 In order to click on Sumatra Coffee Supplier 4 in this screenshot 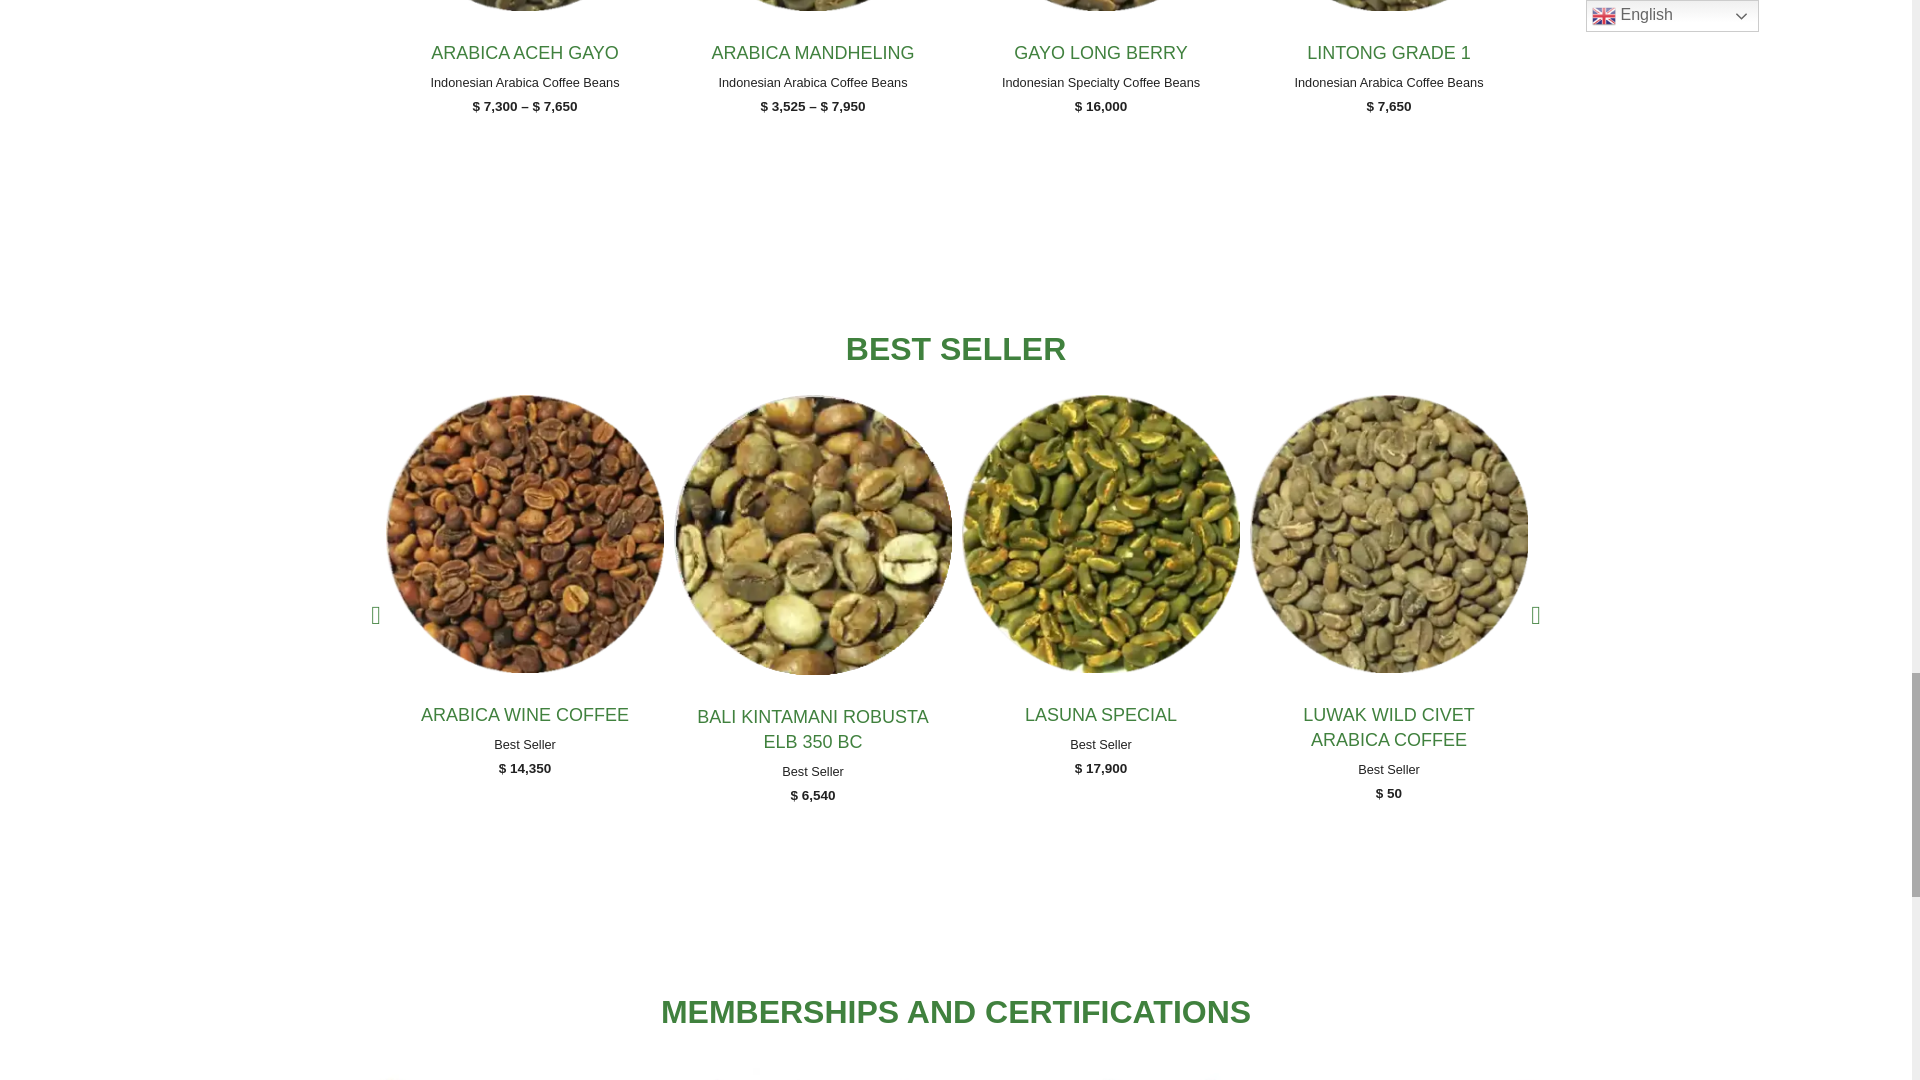, I will do `click(524, 5)`.